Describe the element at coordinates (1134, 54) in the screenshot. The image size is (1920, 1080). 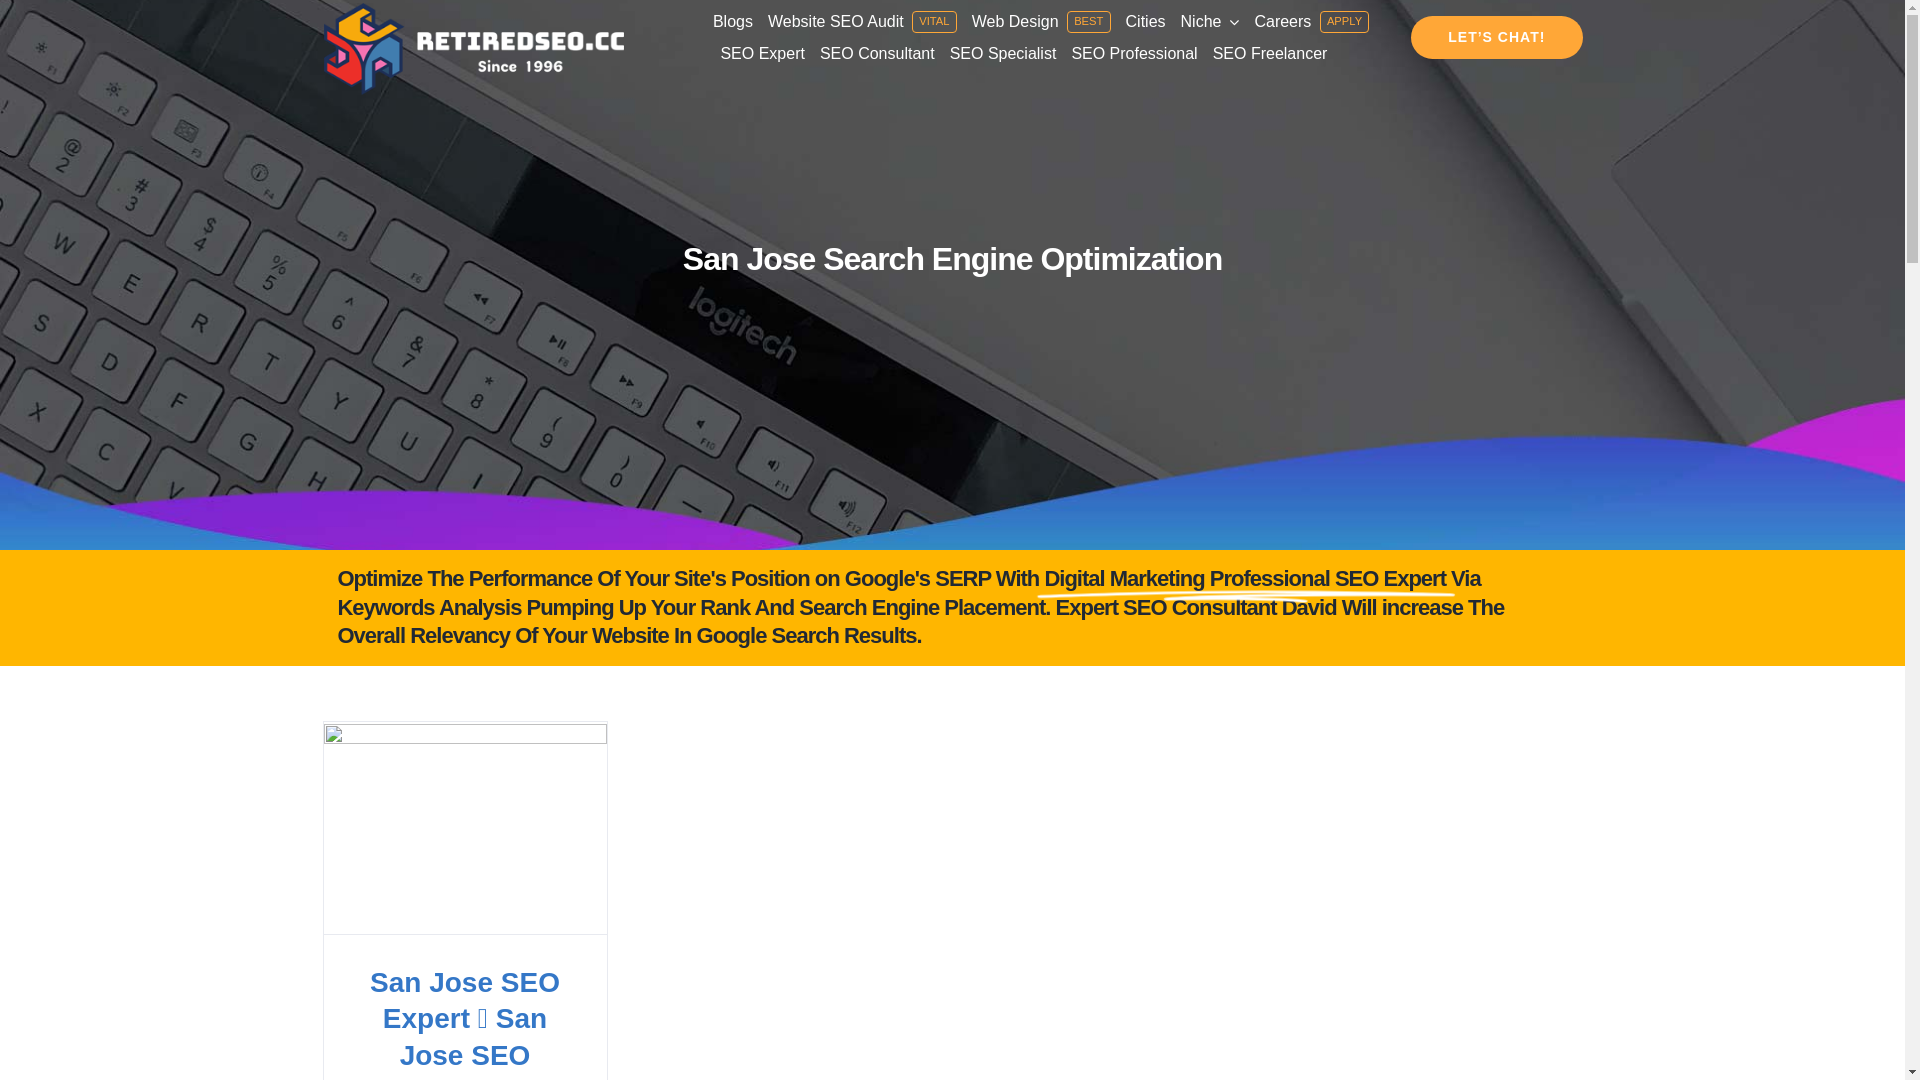
I see `SEO Professional` at that location.